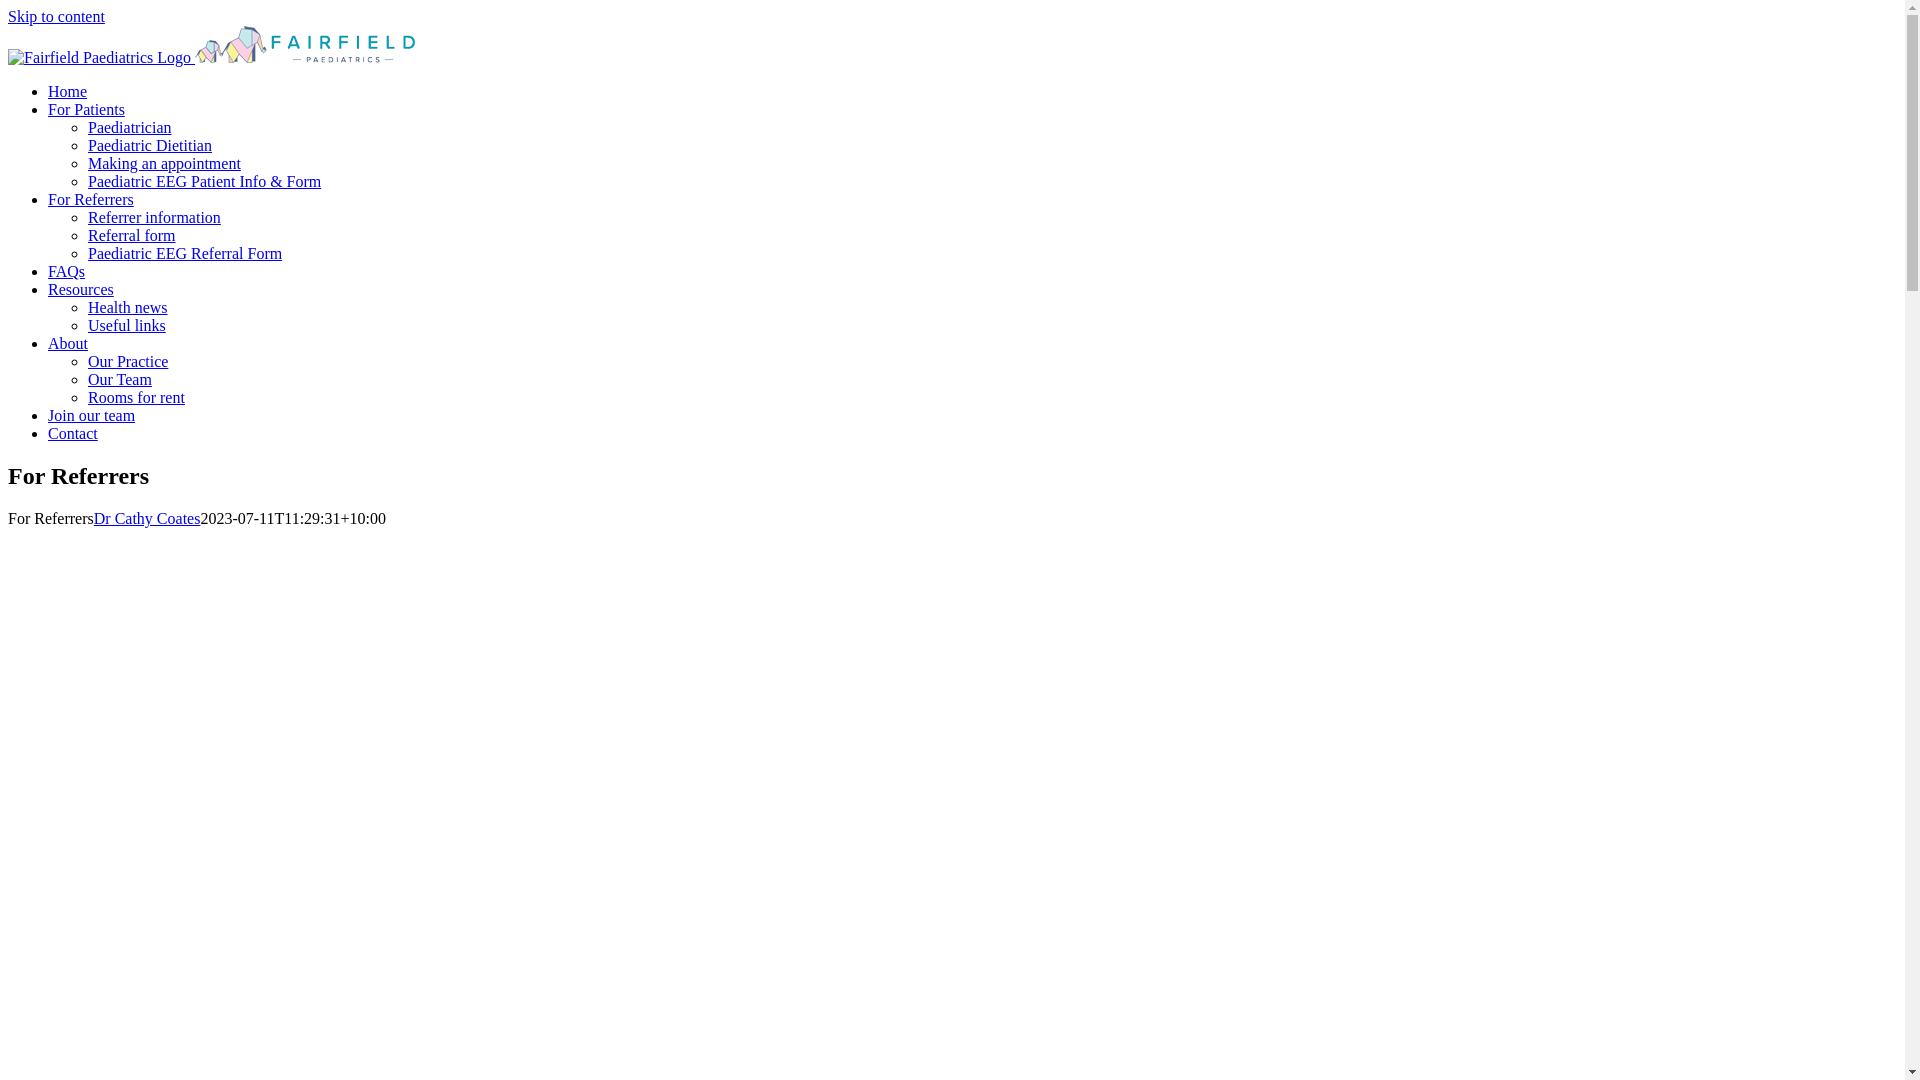 This screenshot has height=1080, width=1920. I want to click on Referrer information, so click(154, 218).